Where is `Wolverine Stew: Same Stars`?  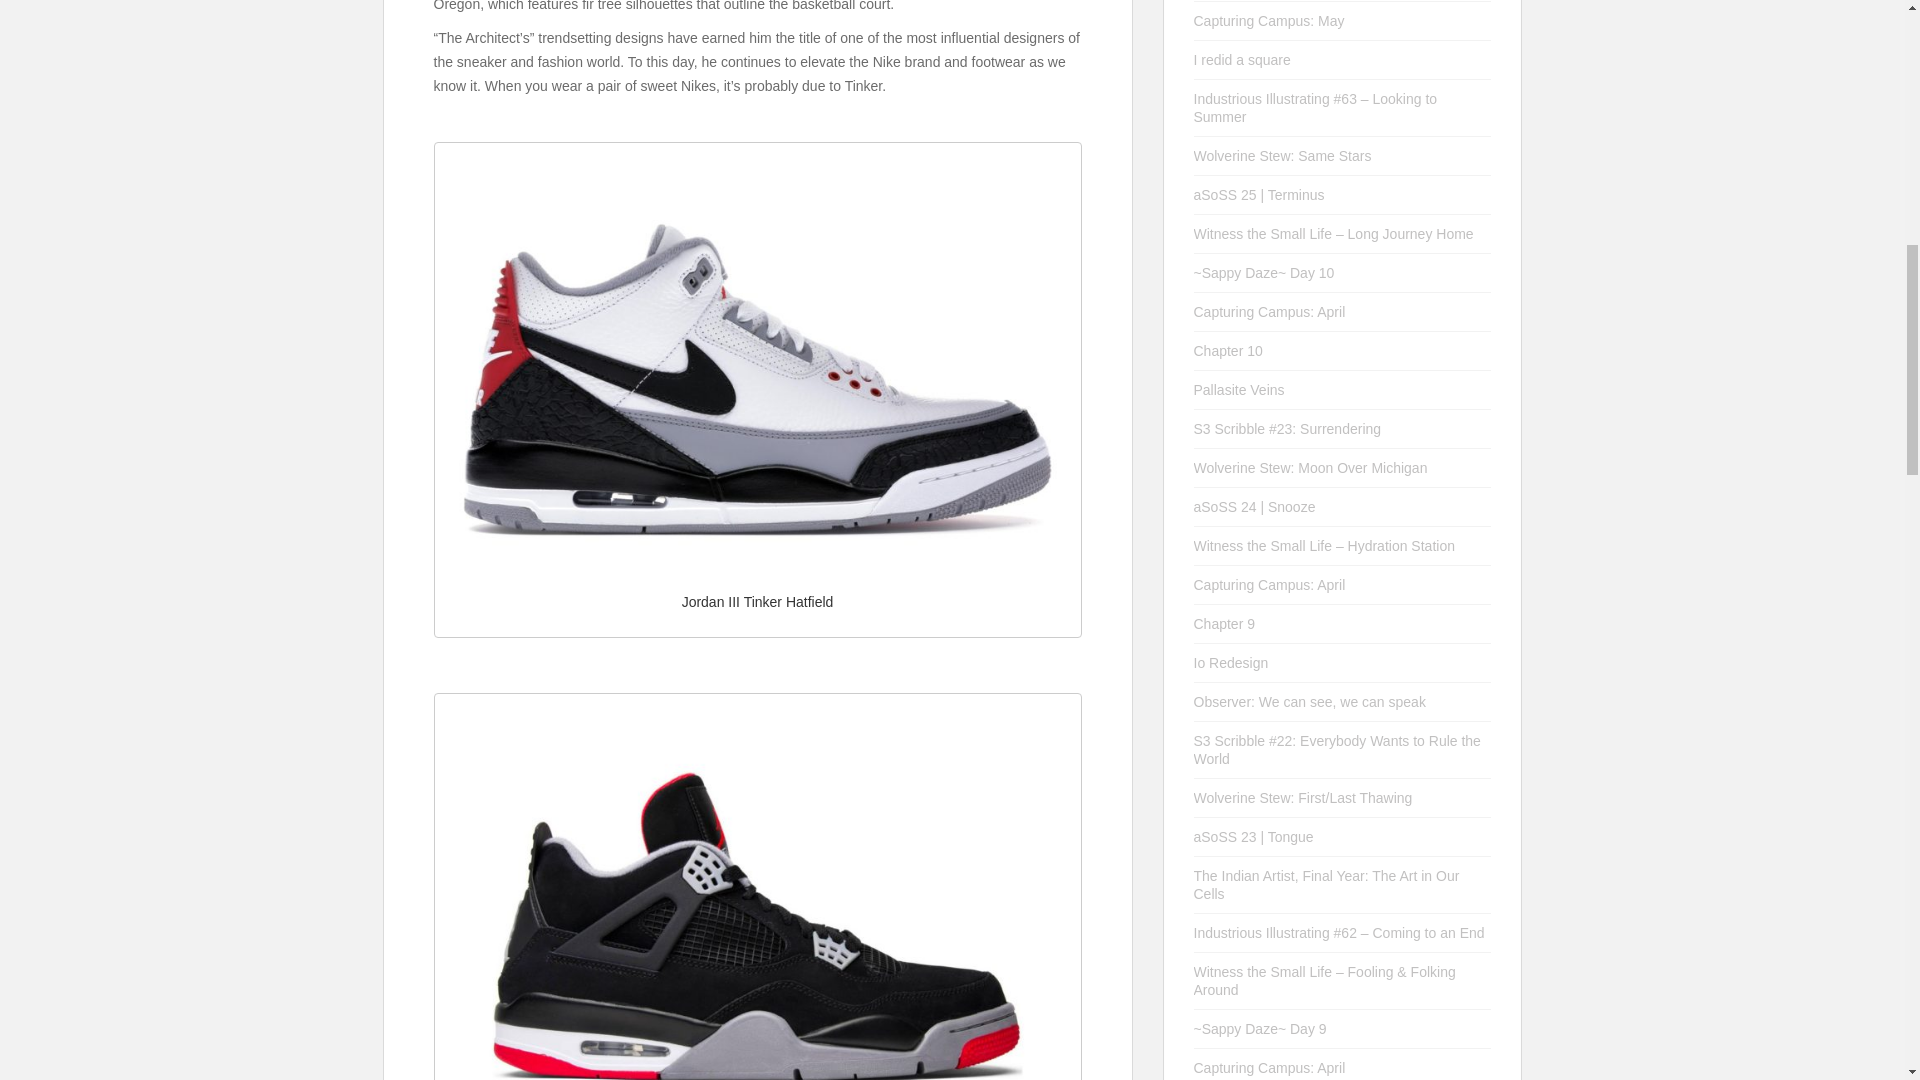
Wolverine Stew: Same Stars is located at coordinates (1283, 156).